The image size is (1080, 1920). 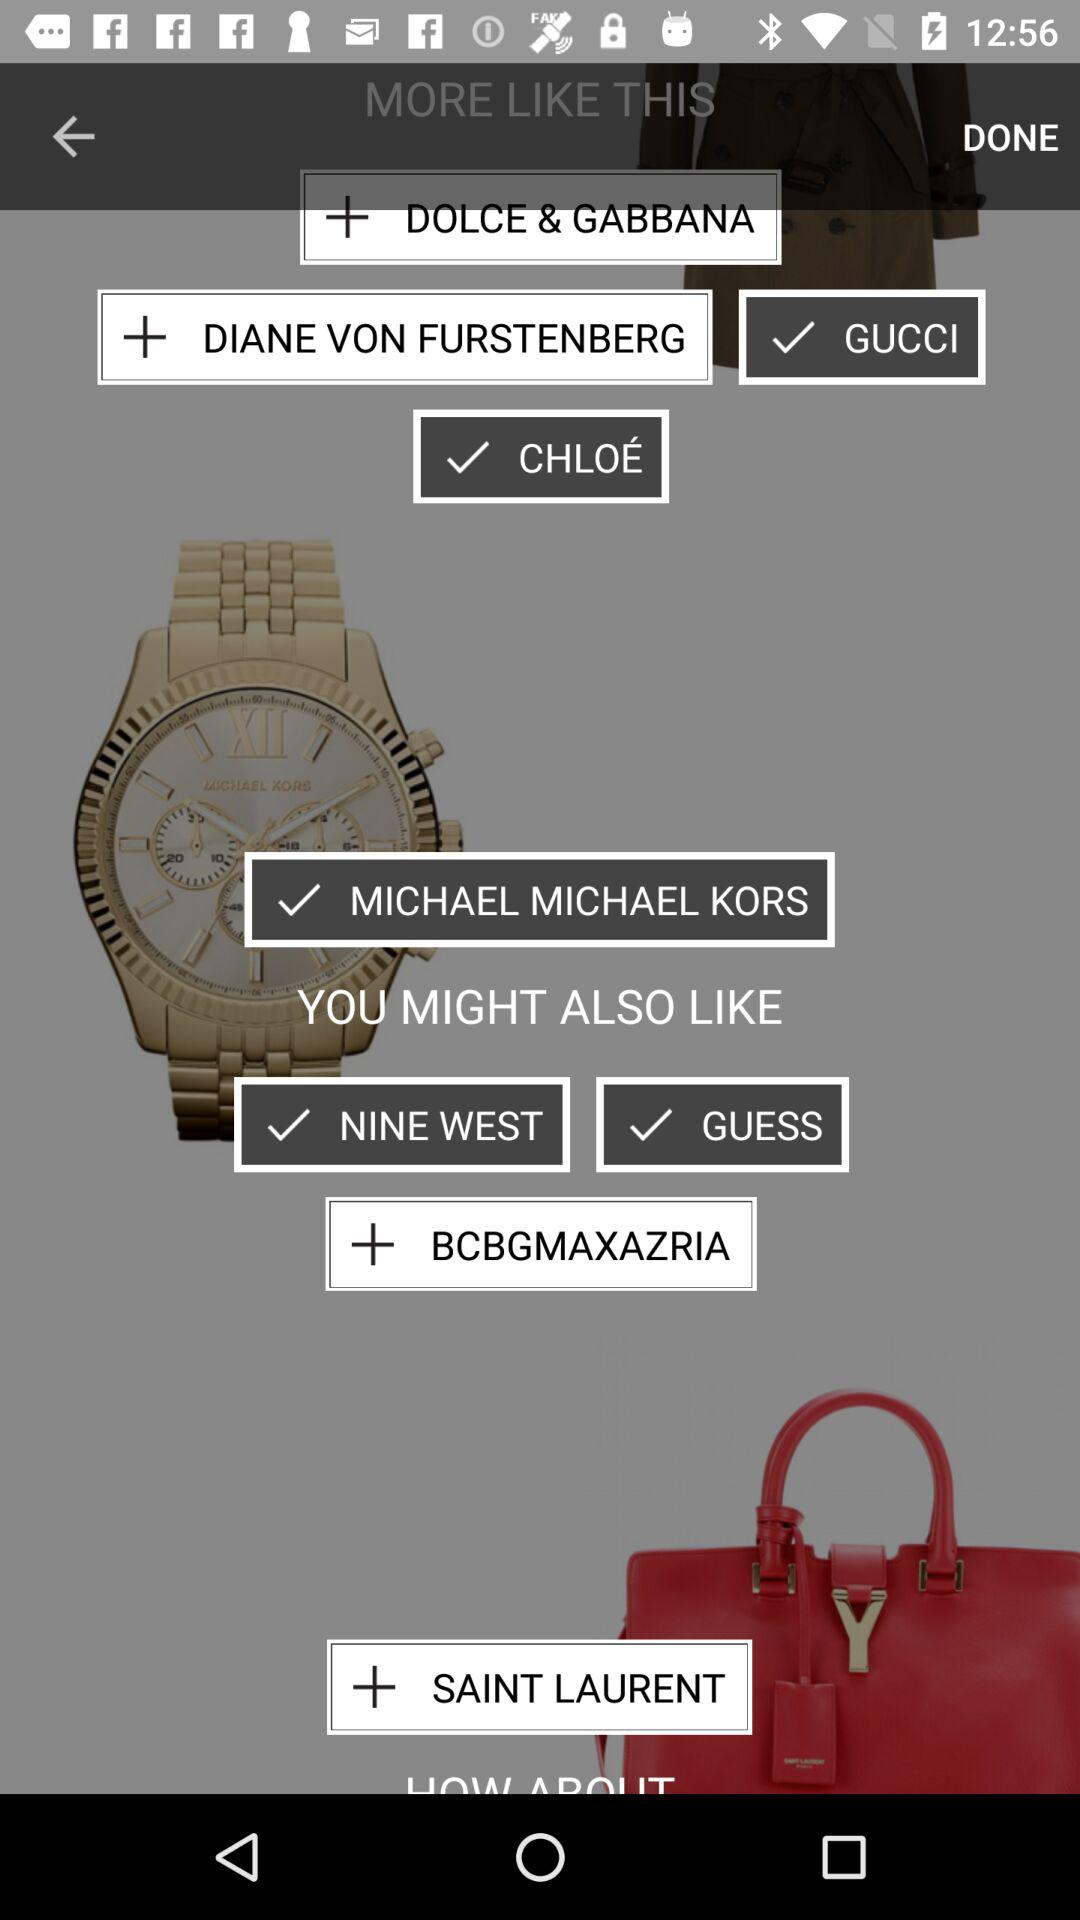 What do you see at coordinates (402, 1124) in the screenshot?
I see `click item below you might also` at bounding box center [402, 1124].